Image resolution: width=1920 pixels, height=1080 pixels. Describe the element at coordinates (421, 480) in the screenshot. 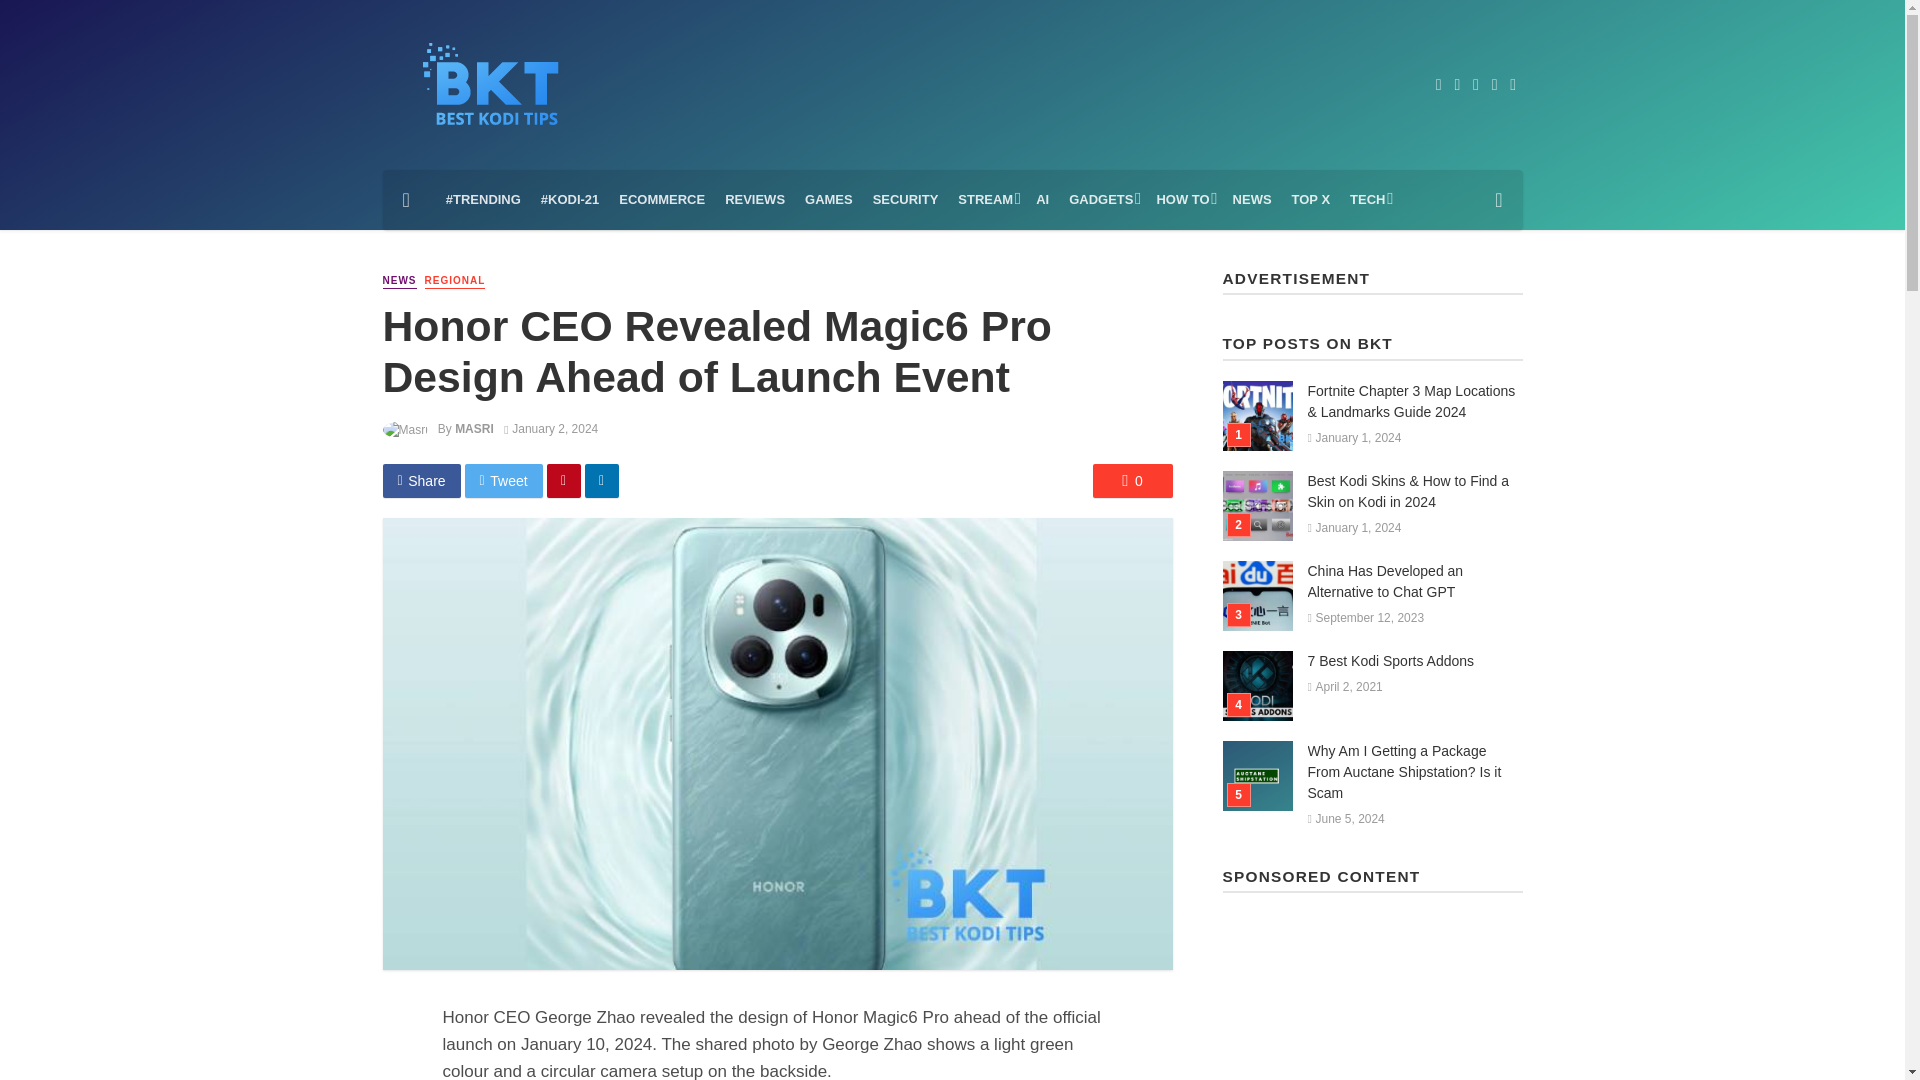

I see `Share on Facebook` at that location.